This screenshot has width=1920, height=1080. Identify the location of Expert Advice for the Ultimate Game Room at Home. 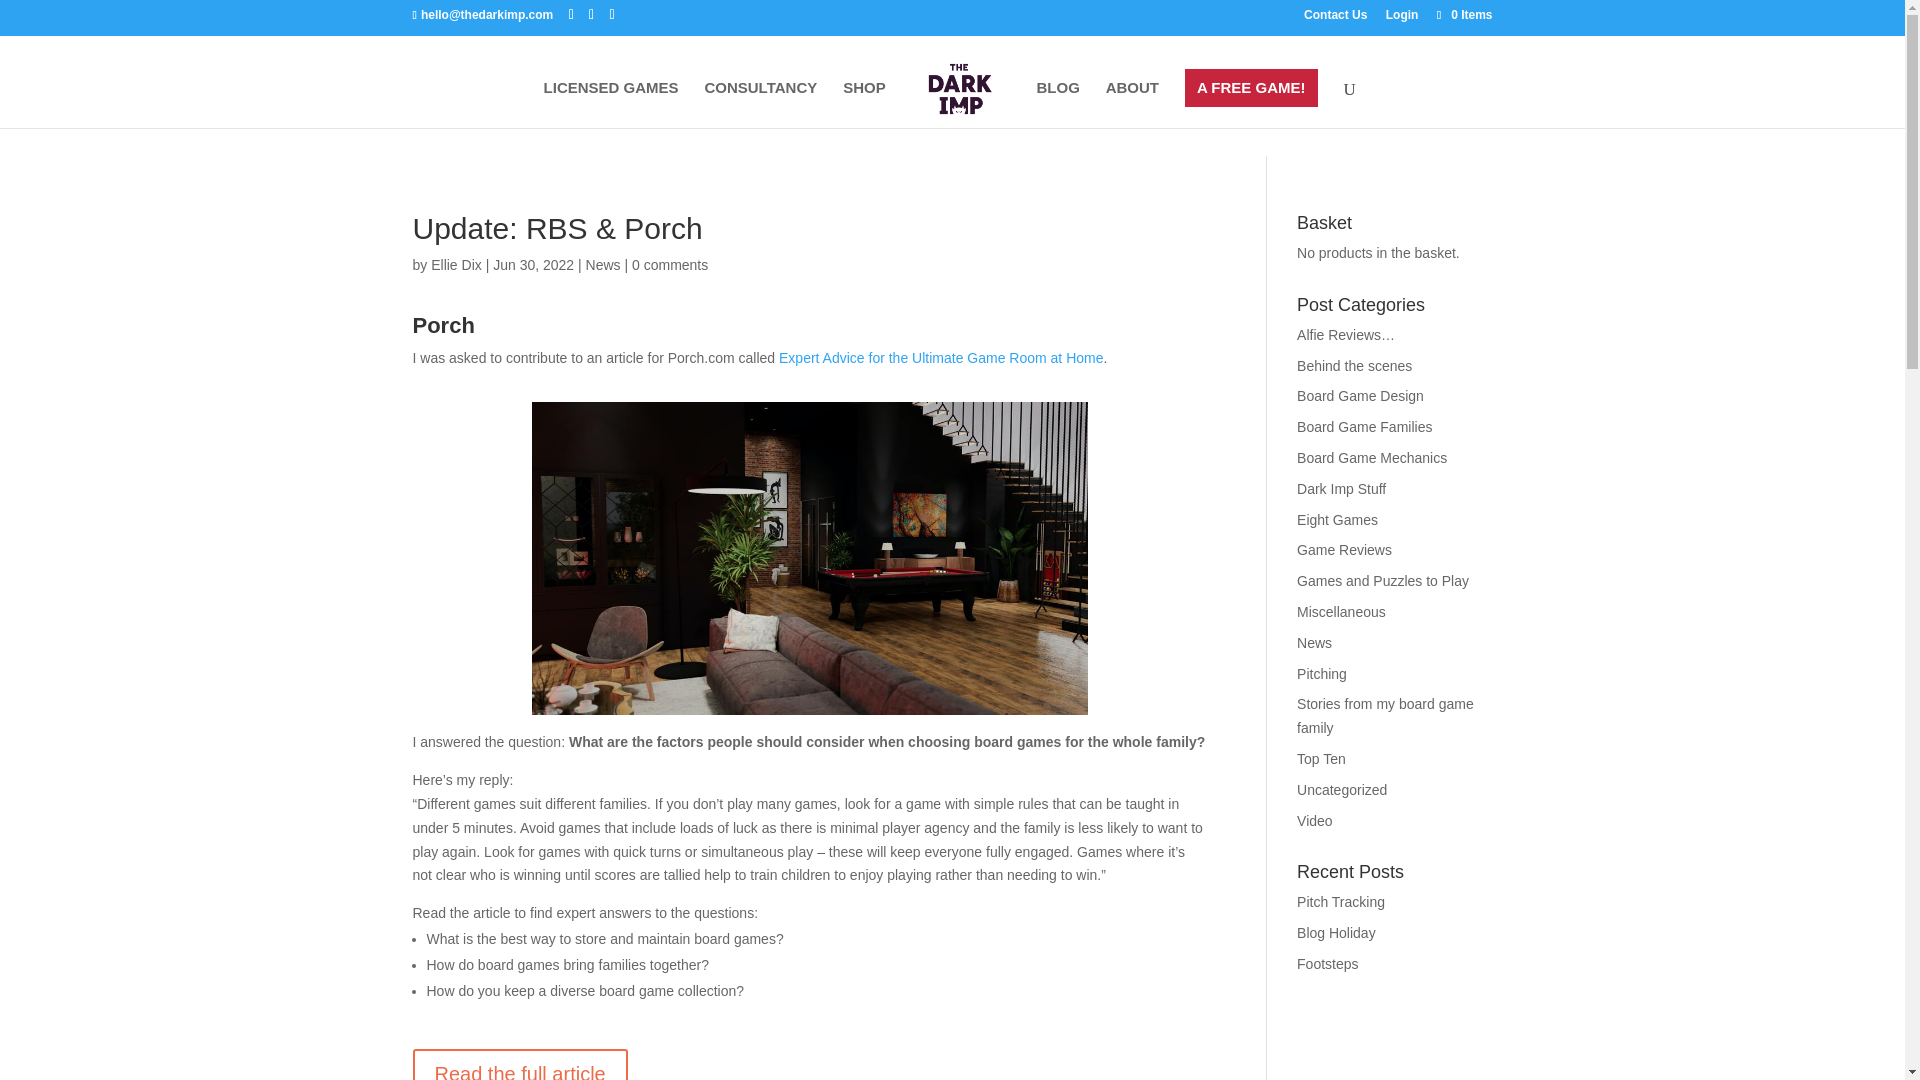
(940, 358).